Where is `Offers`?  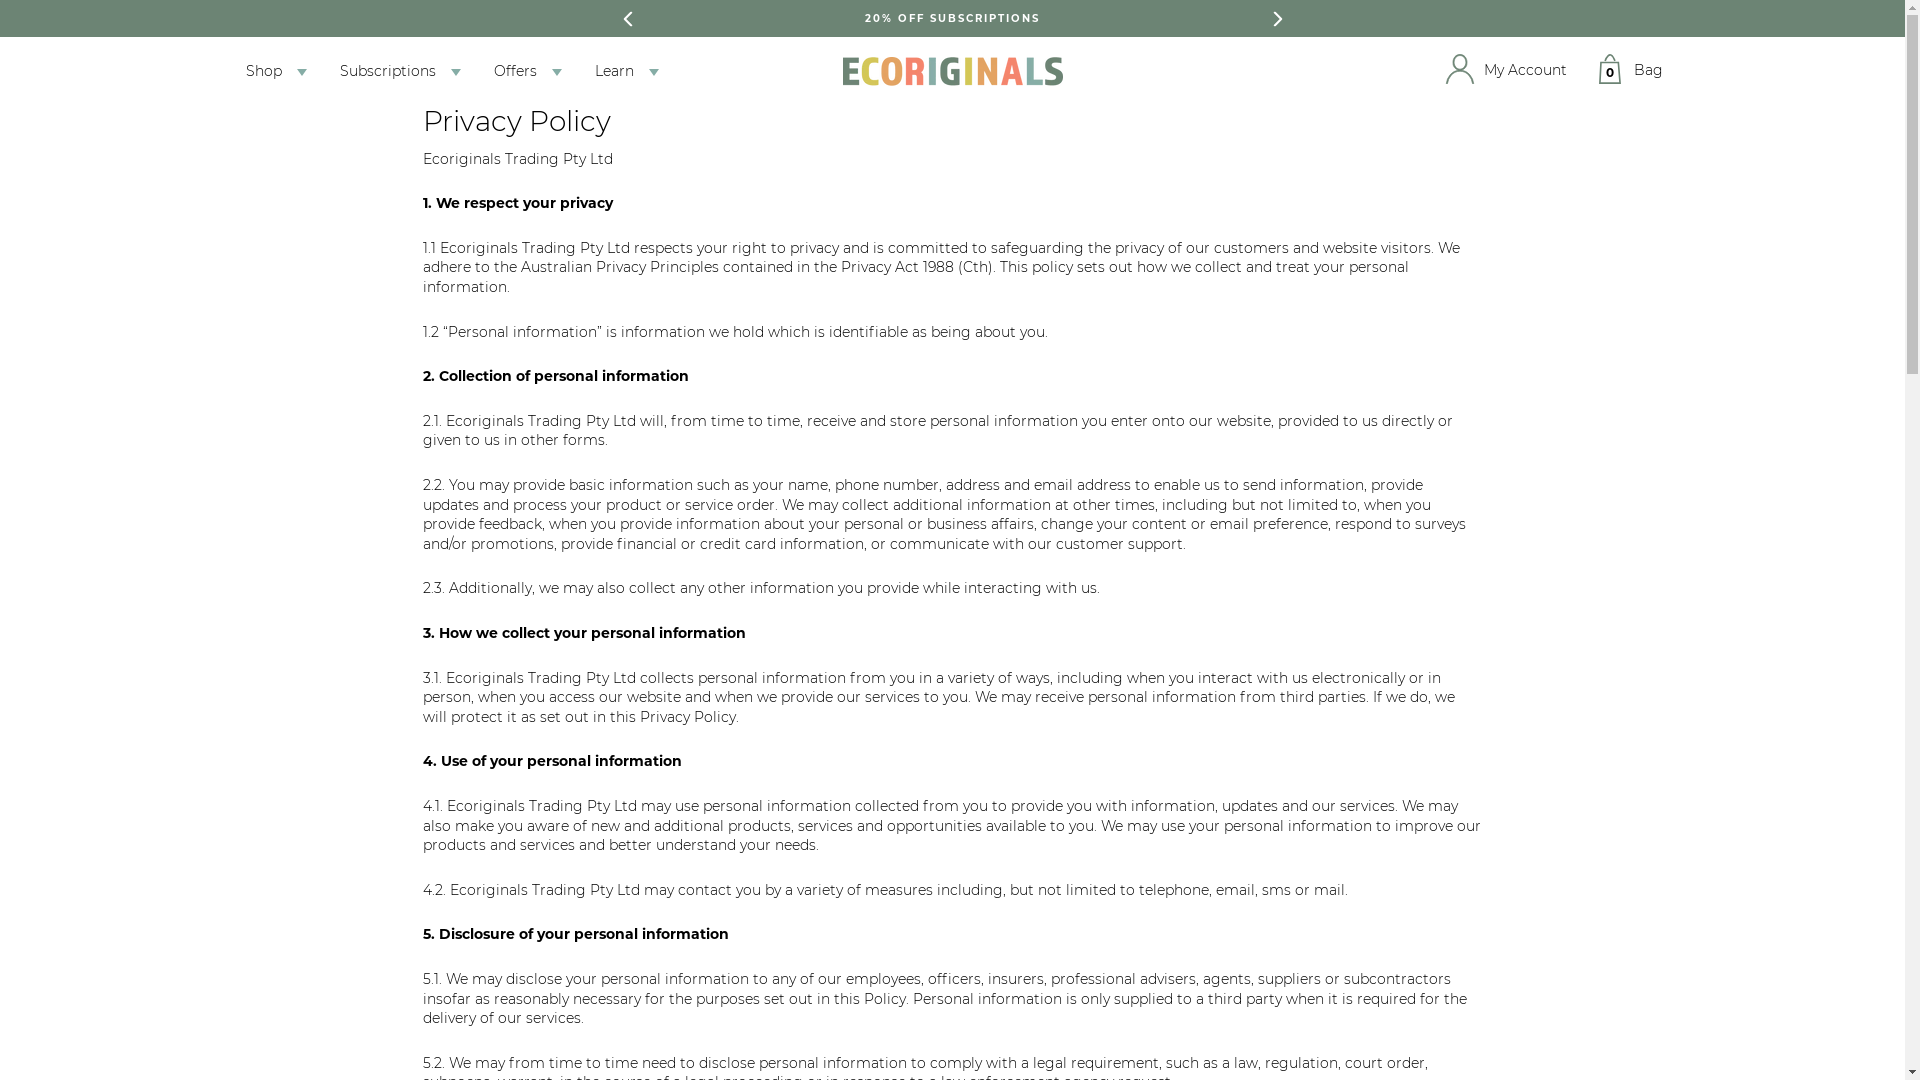 Offers is located at coordinates (514, 72).